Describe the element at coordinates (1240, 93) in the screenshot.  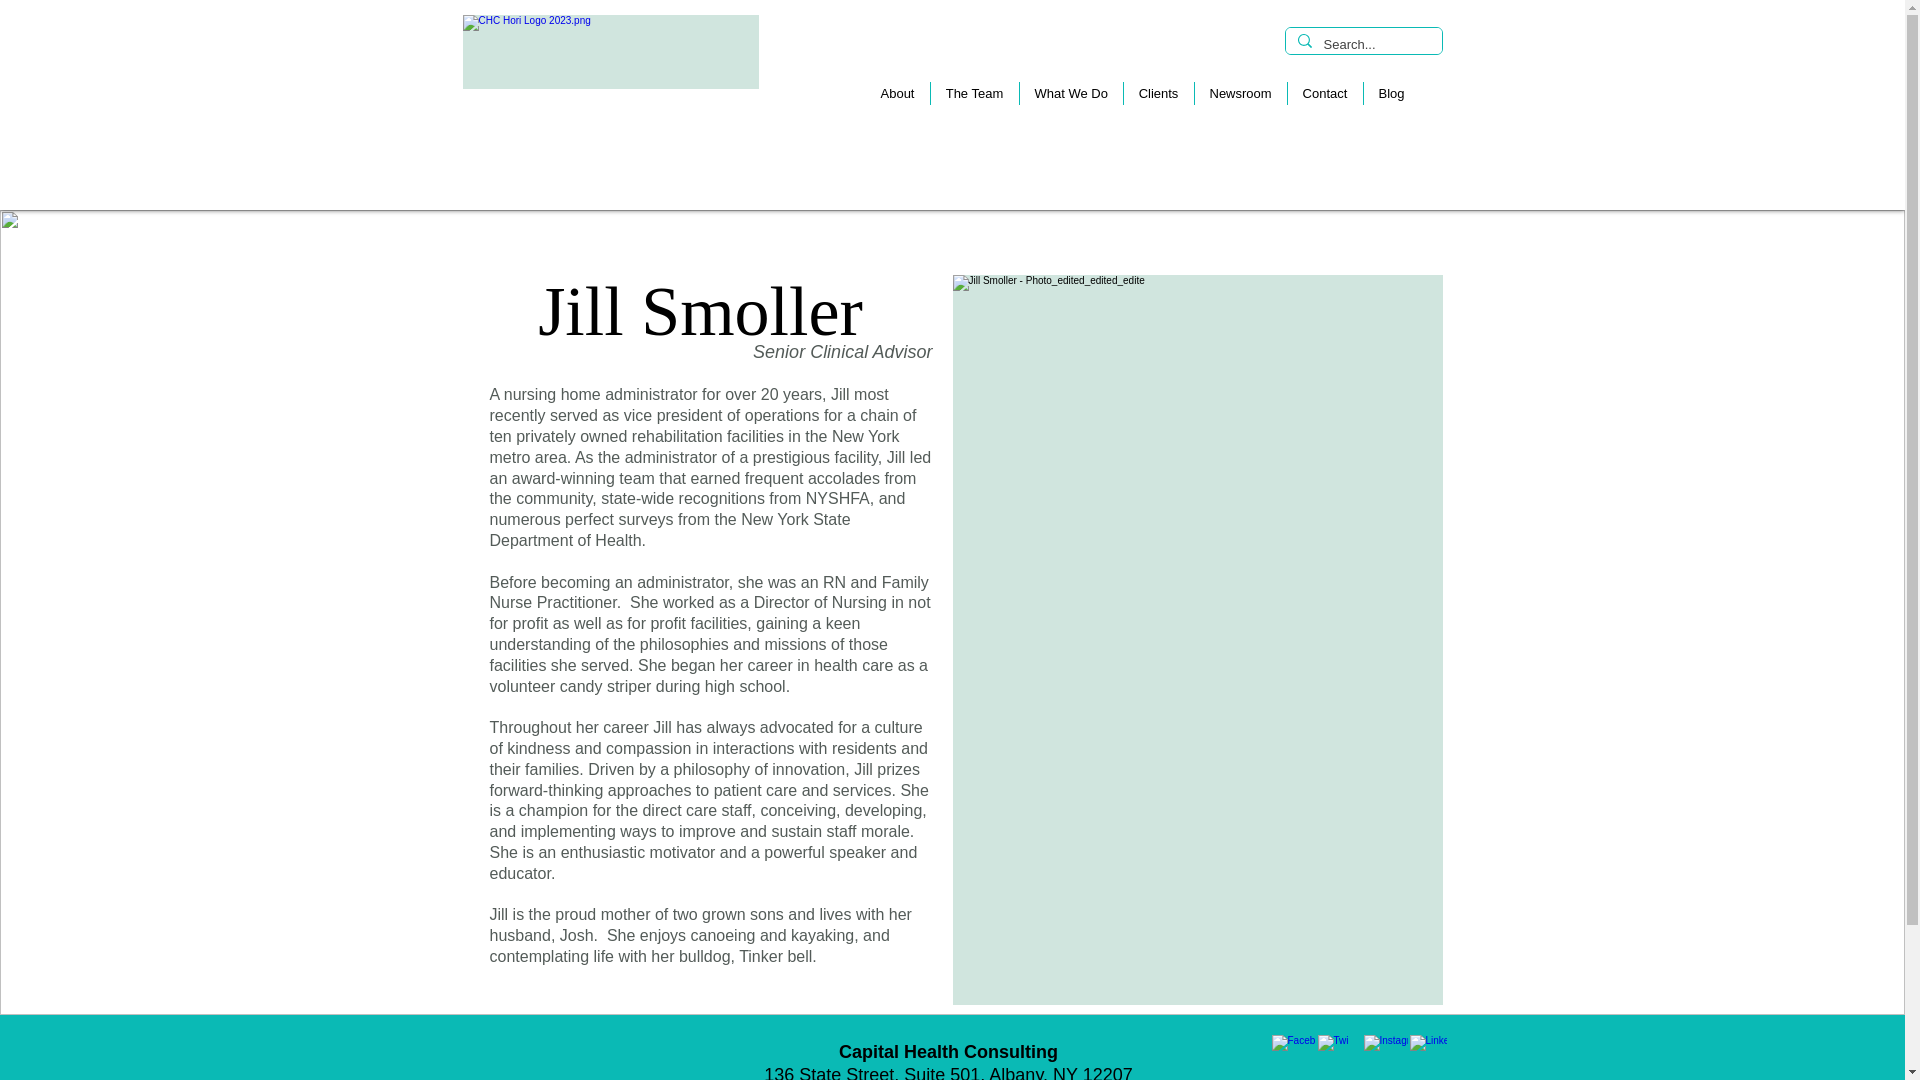
I see `Newsroom` at that location.